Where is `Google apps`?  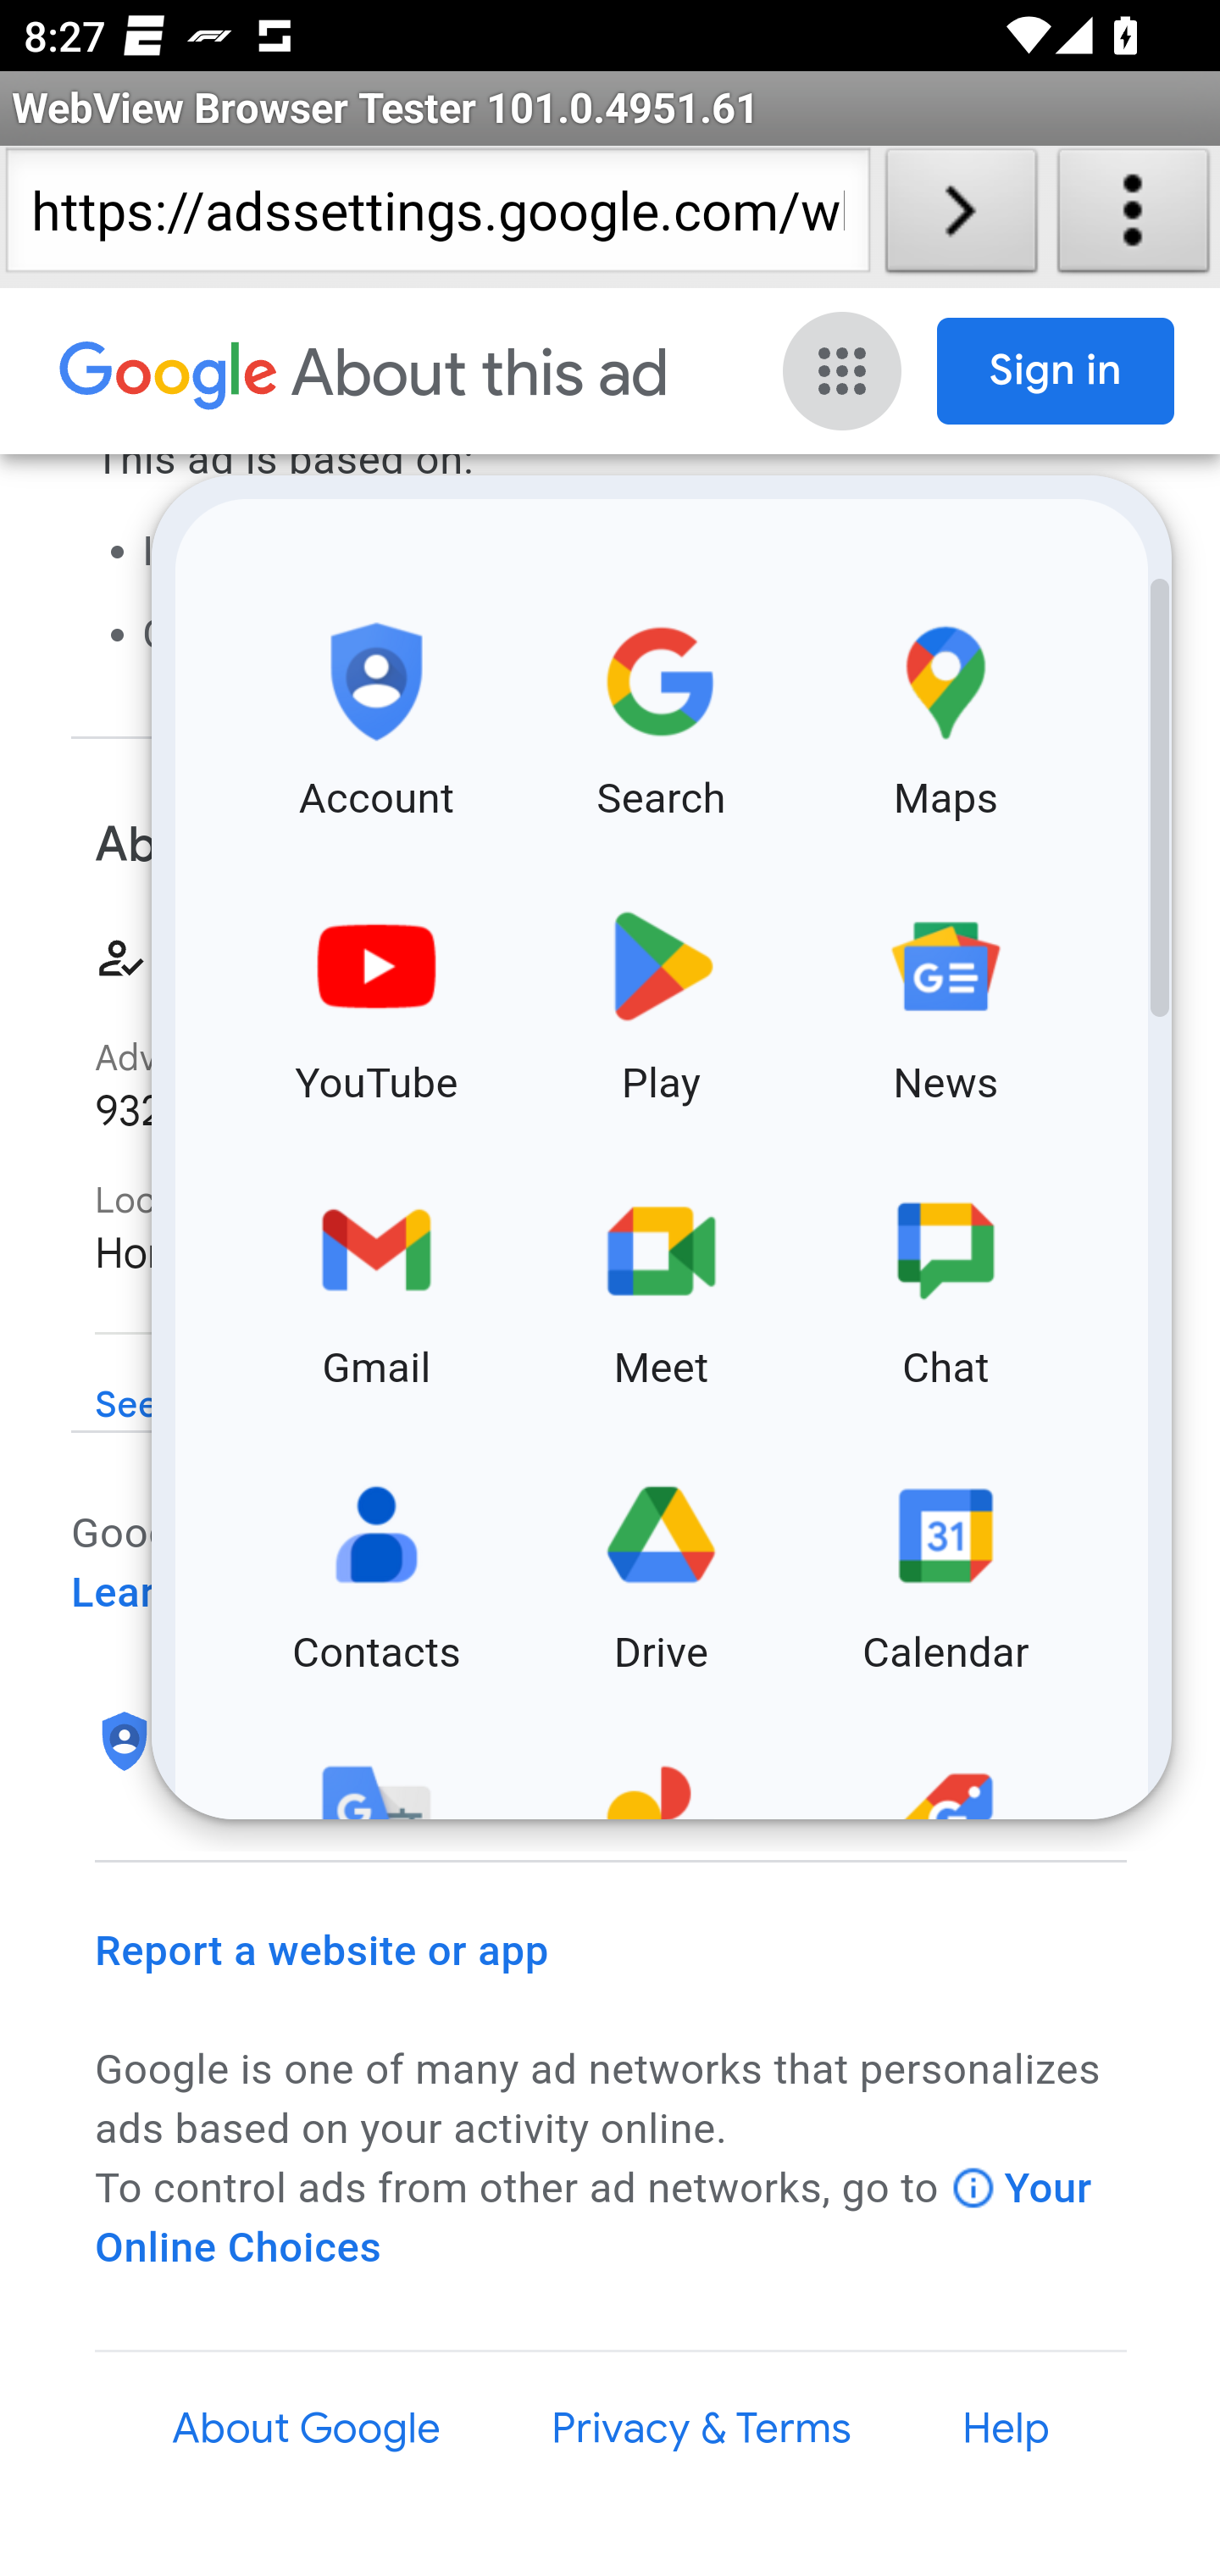 Google apps is located at coordinates (846, 371).